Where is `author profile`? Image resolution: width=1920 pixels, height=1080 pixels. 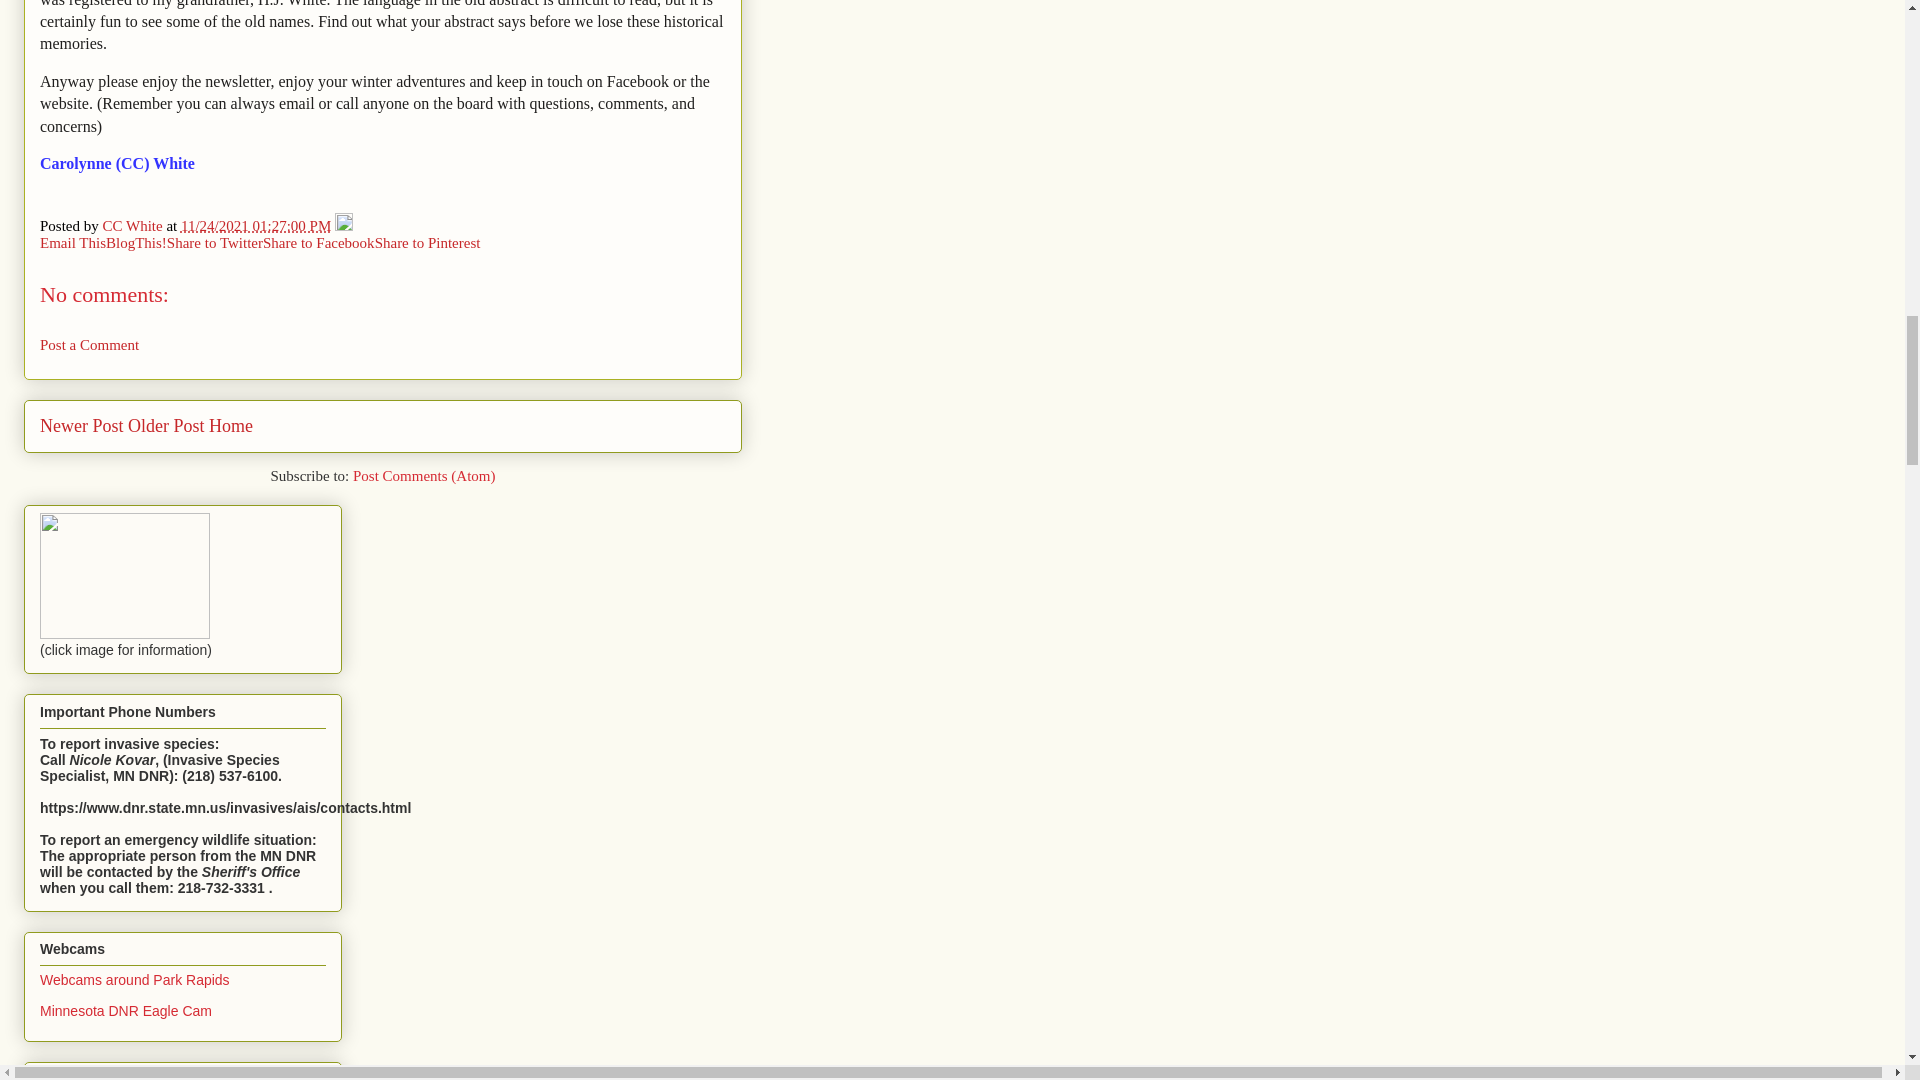 author profile is located at coordinates (135, 226).